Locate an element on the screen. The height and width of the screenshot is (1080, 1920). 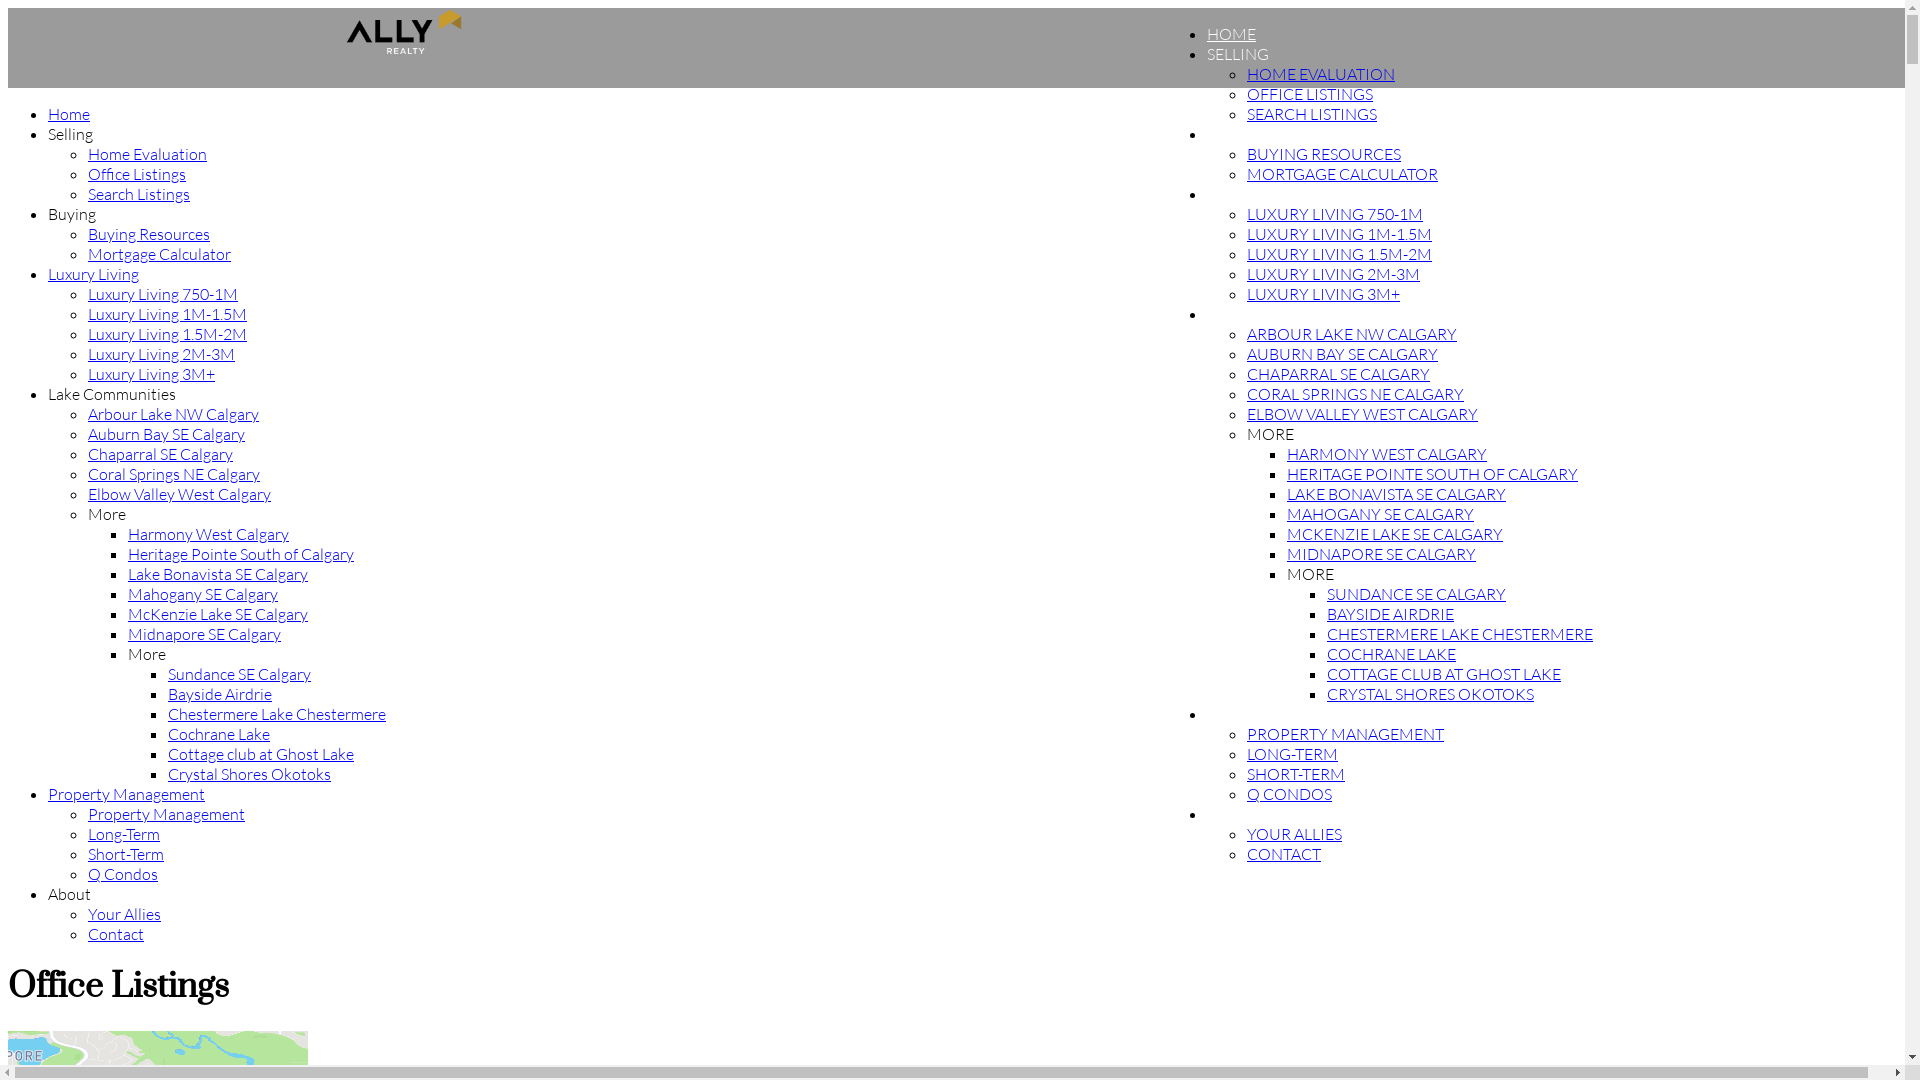
MCKENZIE LAKE SE CALGARY is located at coordinates (1395, 534).